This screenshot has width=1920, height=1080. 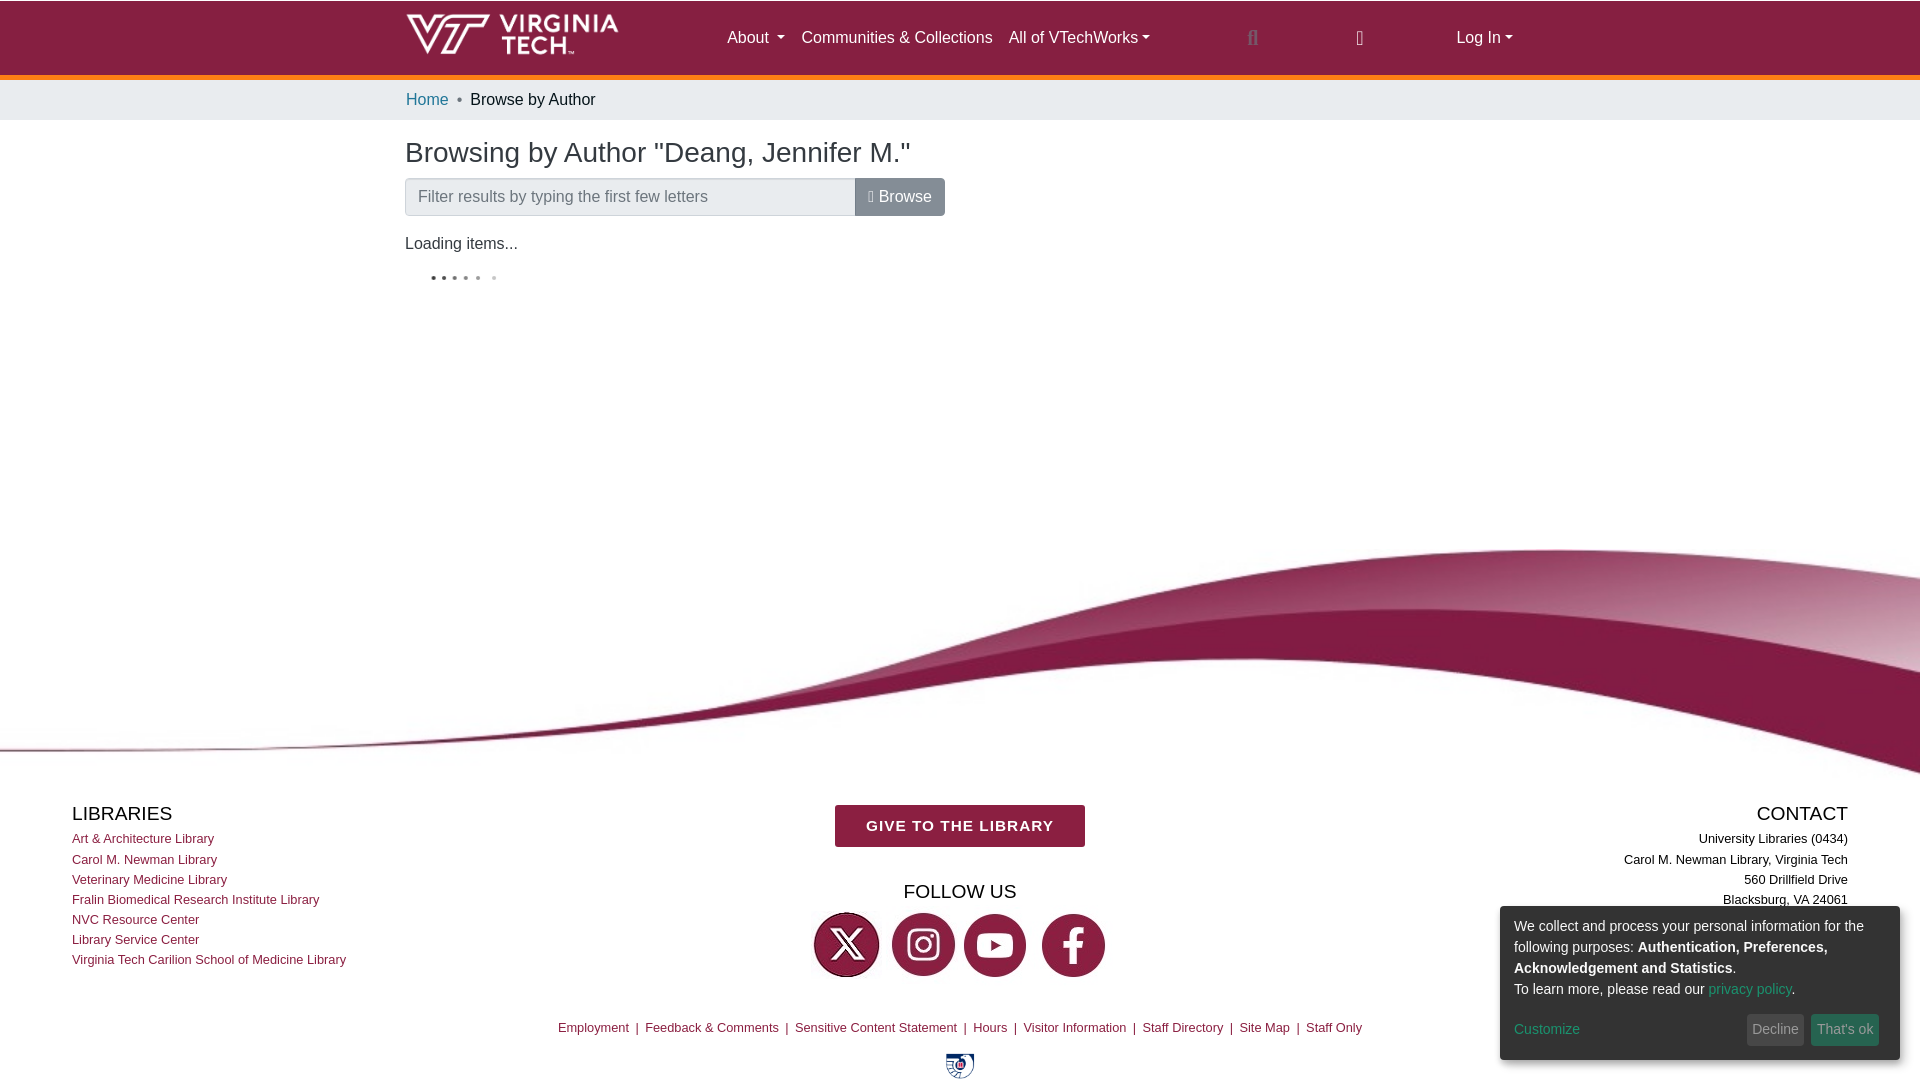 I want to click on Fralin Biomedical Research Institute Library, so click(x=197, y=898).